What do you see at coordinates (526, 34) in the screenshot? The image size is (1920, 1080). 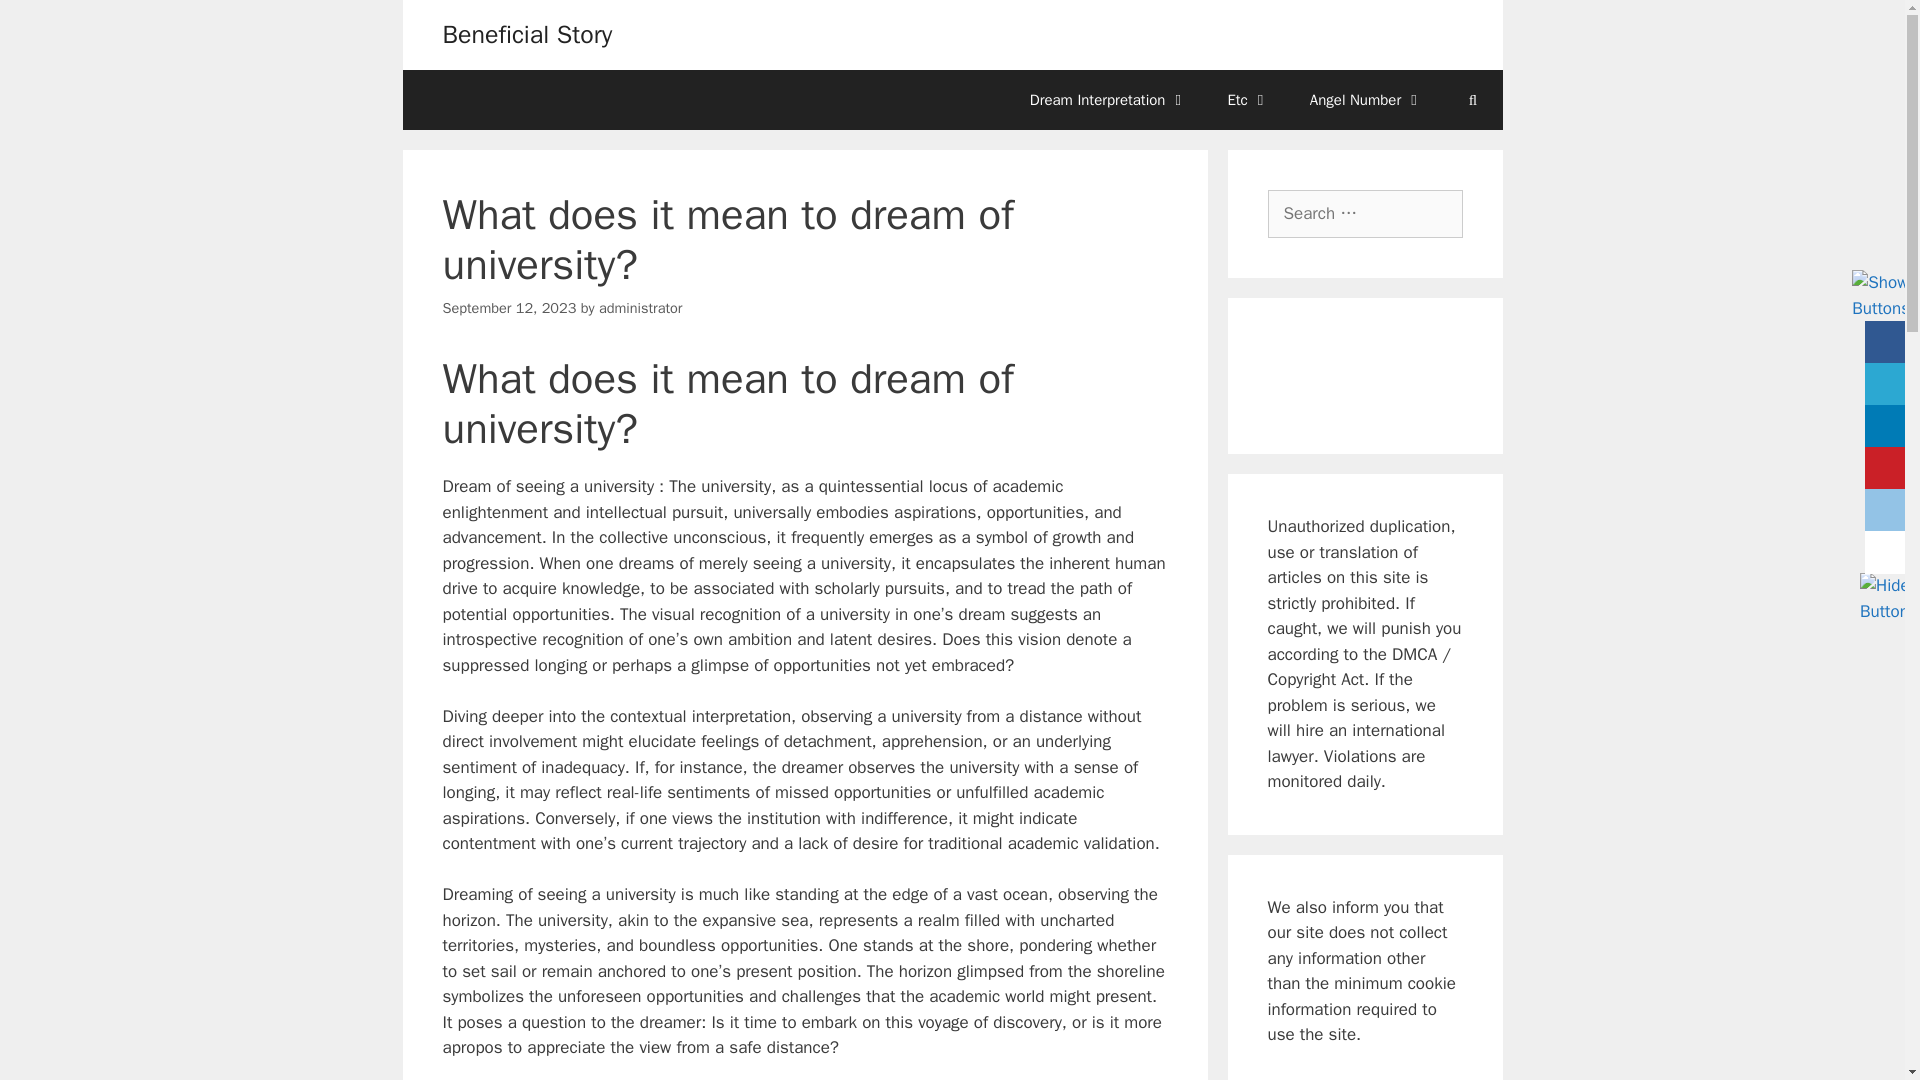 I see `Beneficial Story` at bounding box center [526, 34].